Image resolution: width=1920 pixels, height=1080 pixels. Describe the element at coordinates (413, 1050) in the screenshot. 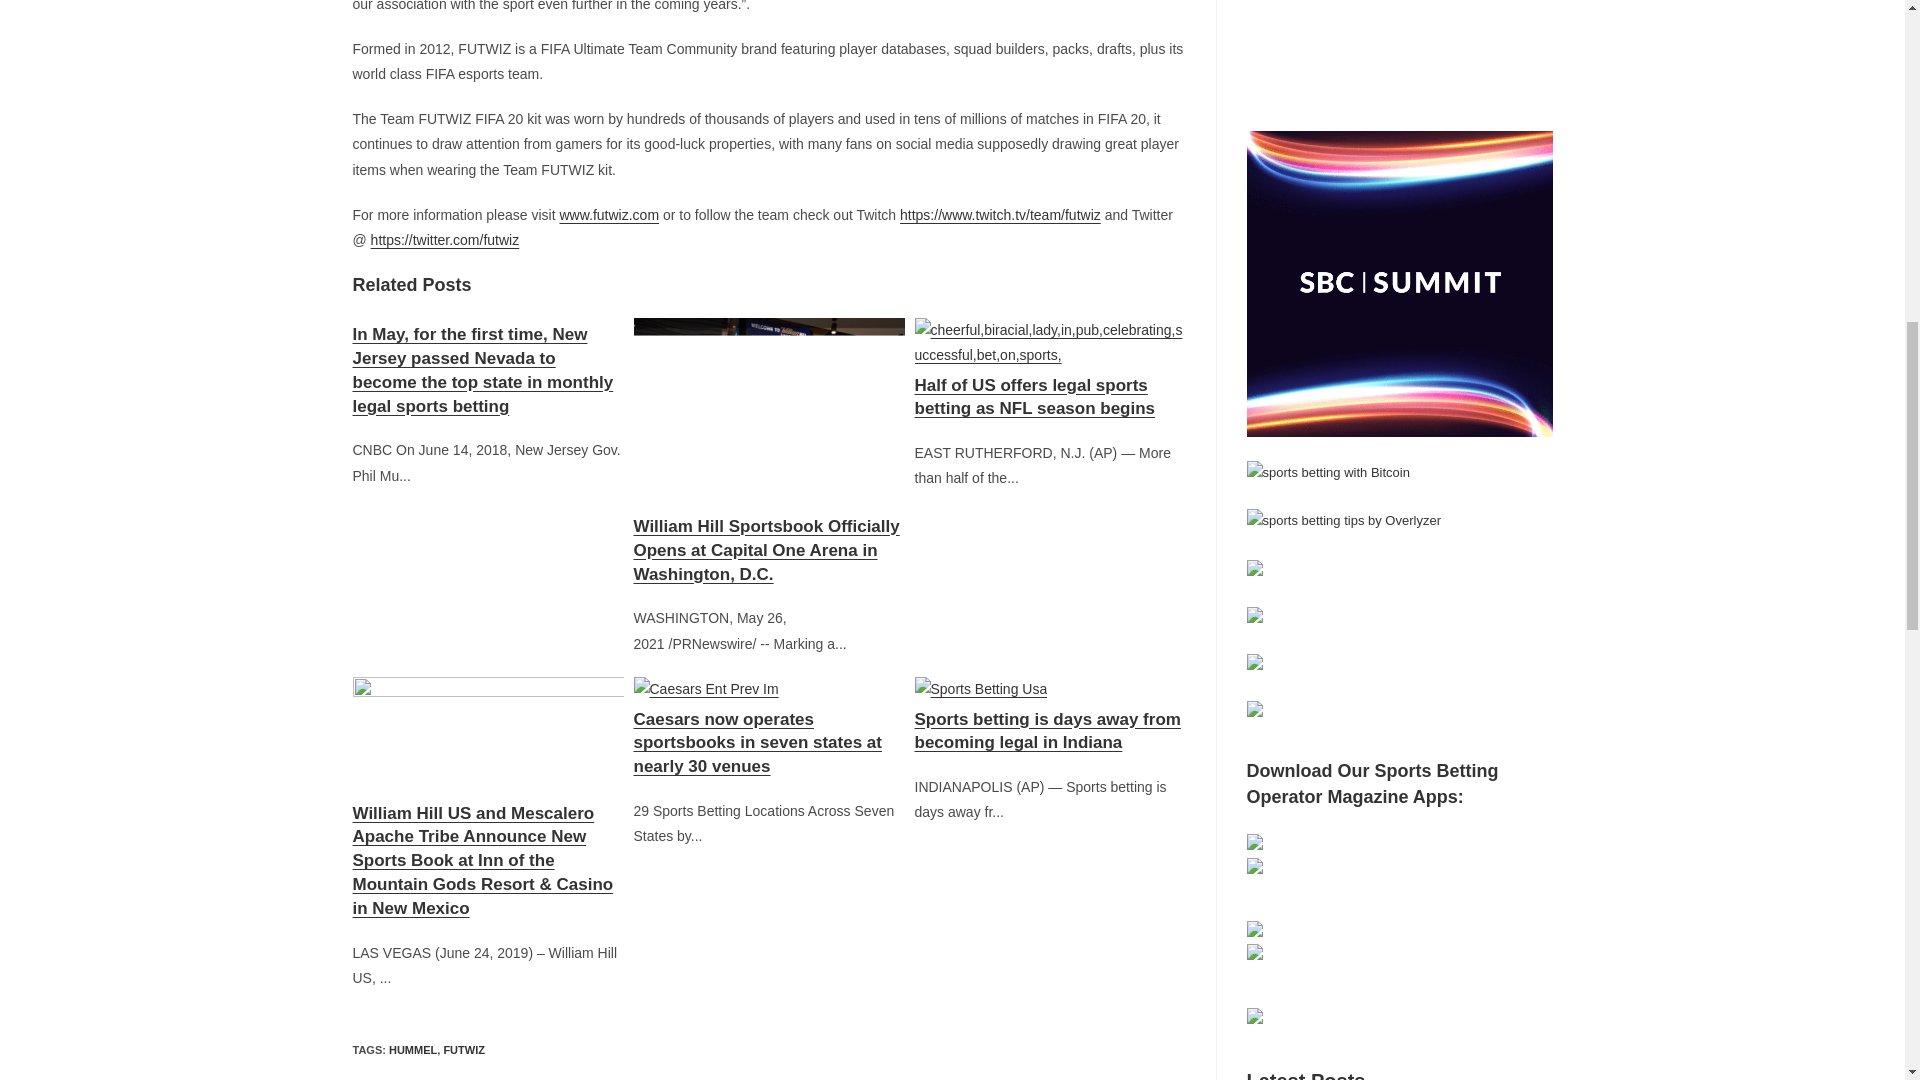

I see `HUMMEL` at that location.